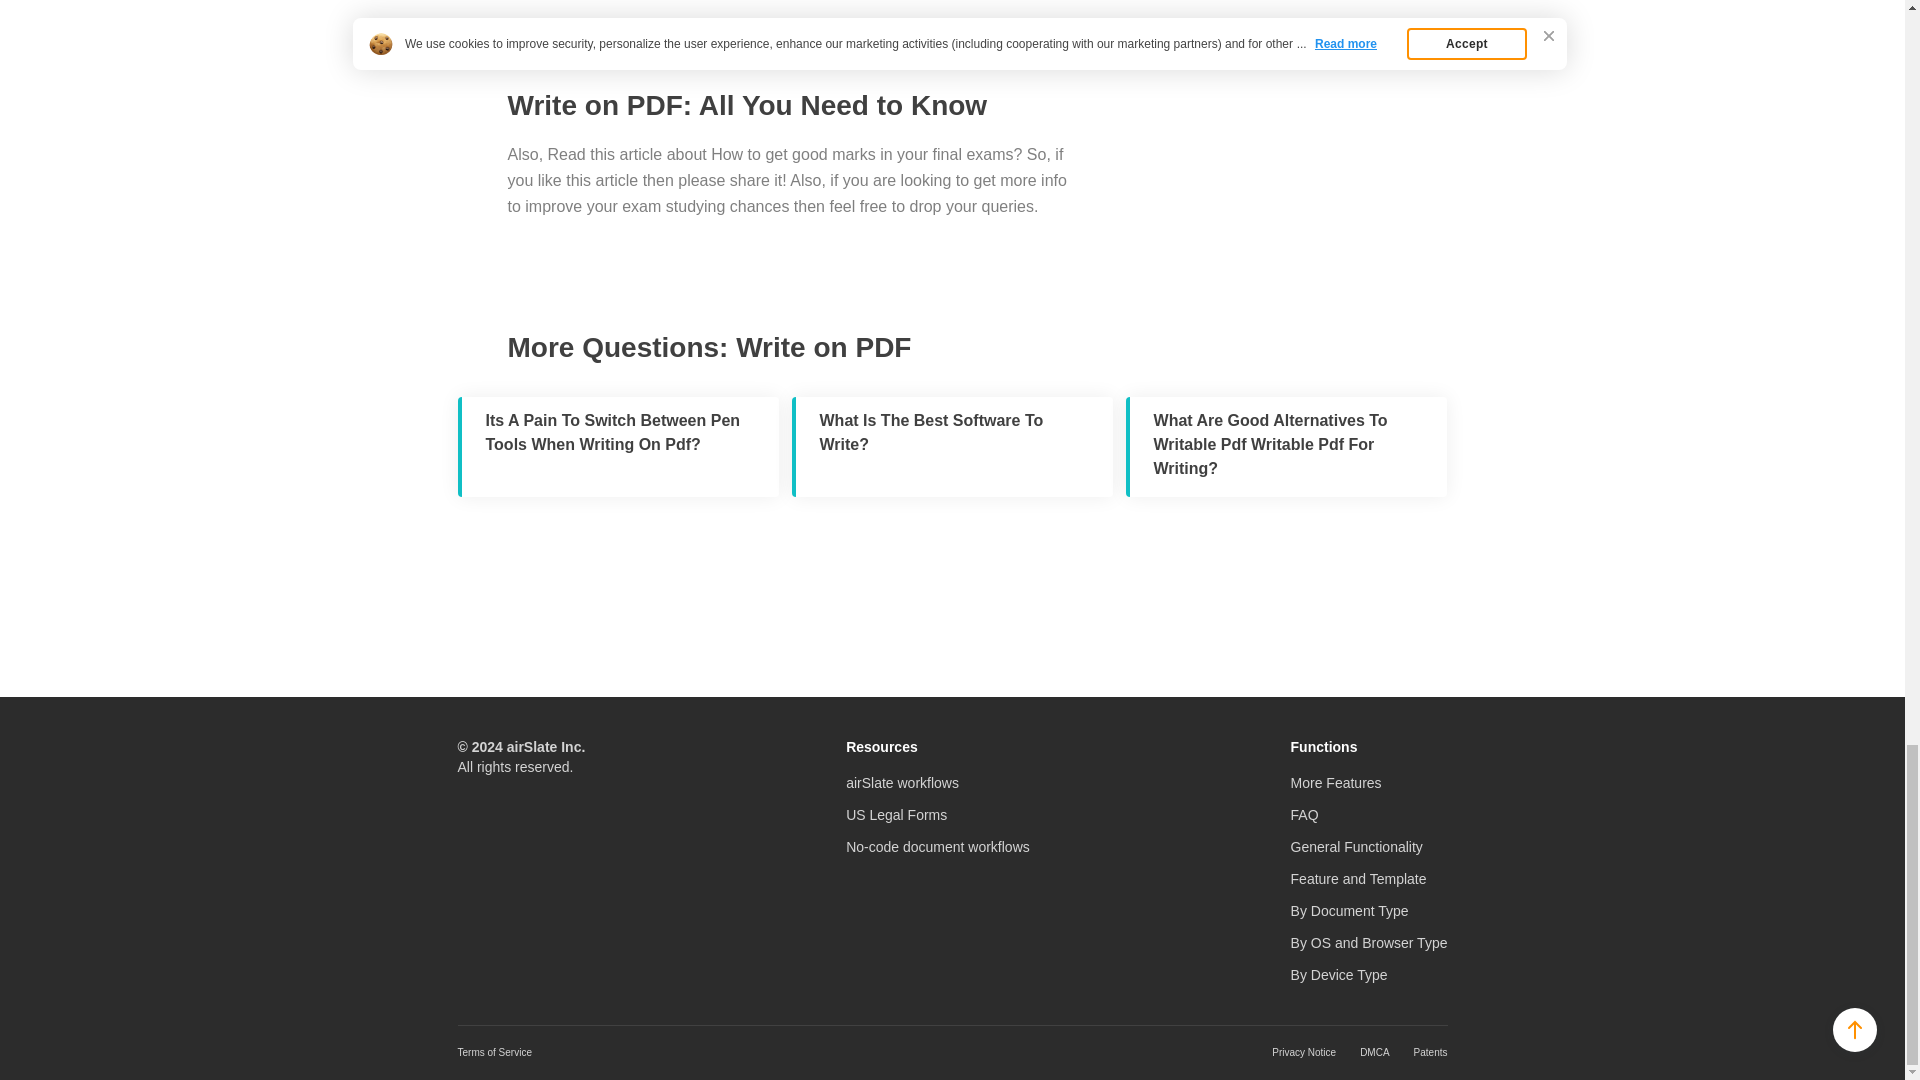 The width and height of the screenshot is (1920, 1080). Describe the element at coordinates (1368, 943) in the screenshot. I see `By OS and Browser Type` at that location.